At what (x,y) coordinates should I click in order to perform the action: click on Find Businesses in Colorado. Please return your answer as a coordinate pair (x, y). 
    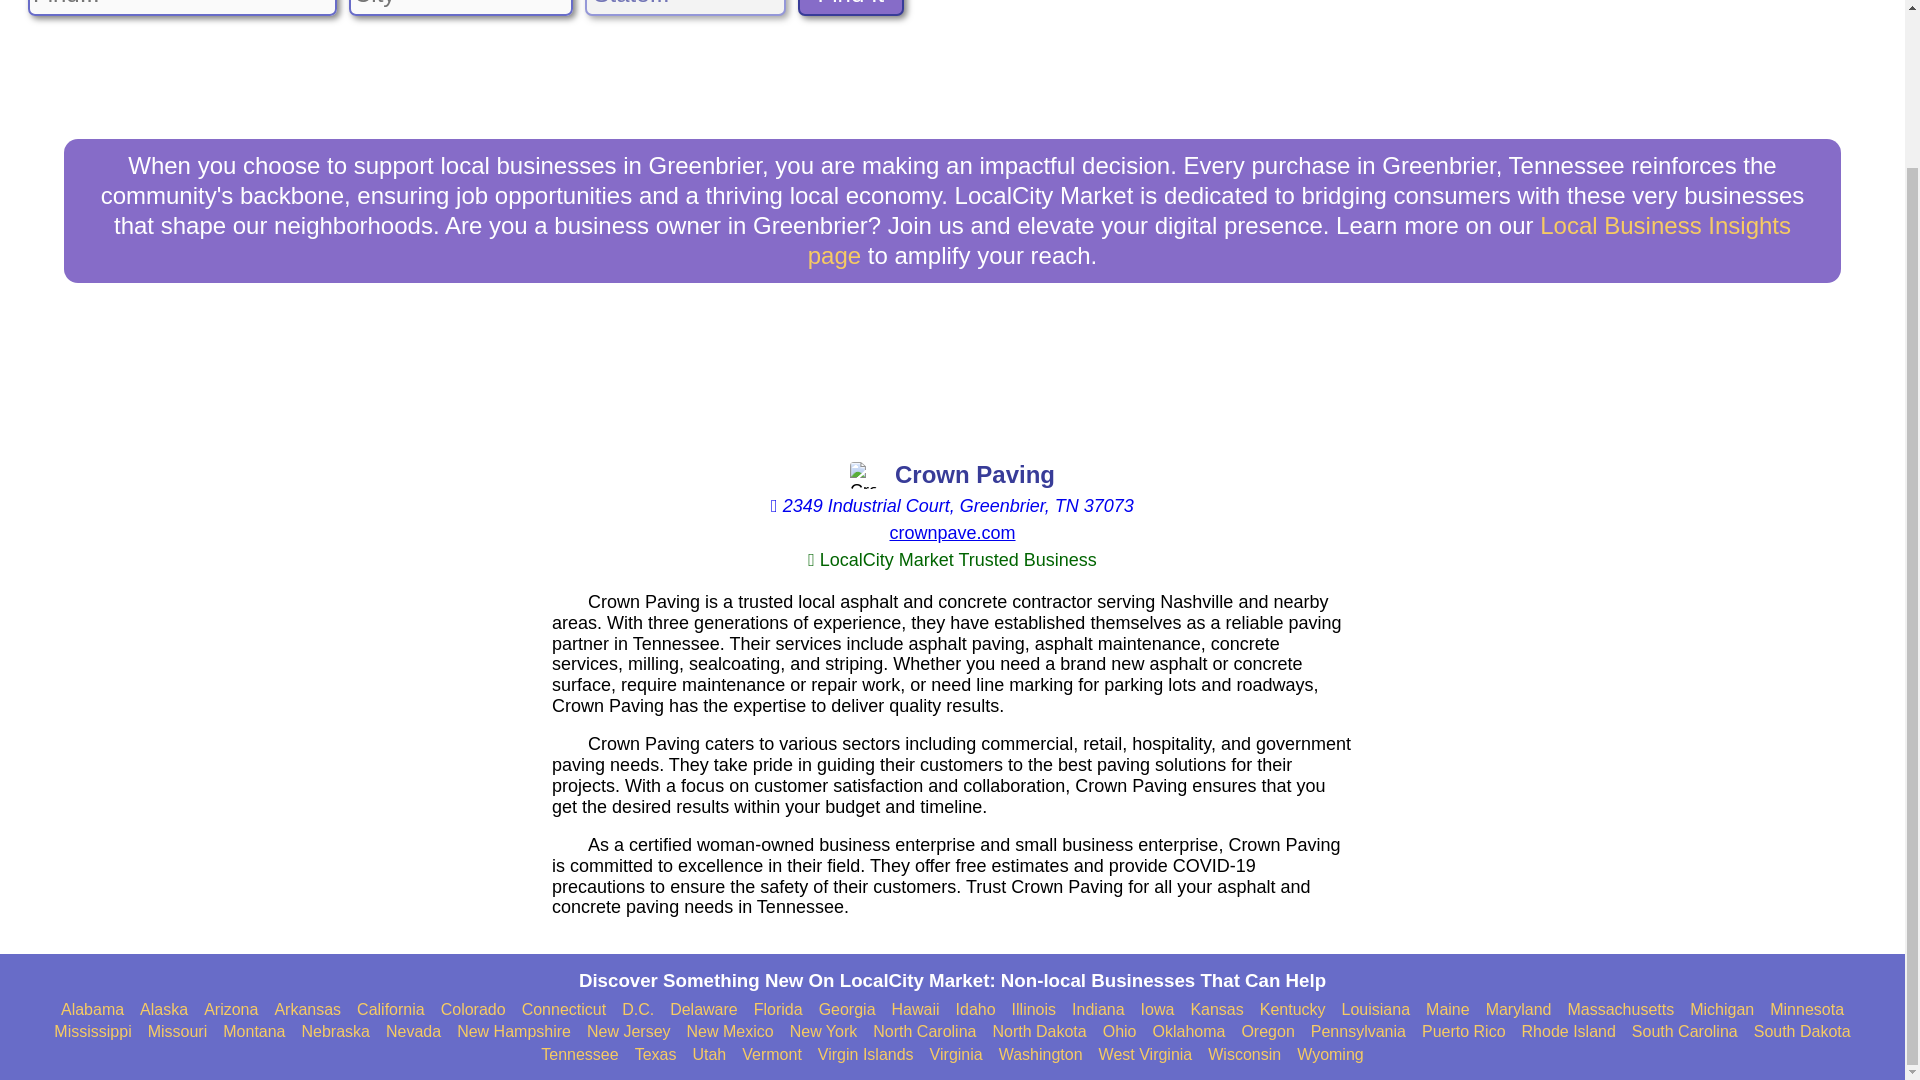
    Looking at the image, I should click on (474, 1010).